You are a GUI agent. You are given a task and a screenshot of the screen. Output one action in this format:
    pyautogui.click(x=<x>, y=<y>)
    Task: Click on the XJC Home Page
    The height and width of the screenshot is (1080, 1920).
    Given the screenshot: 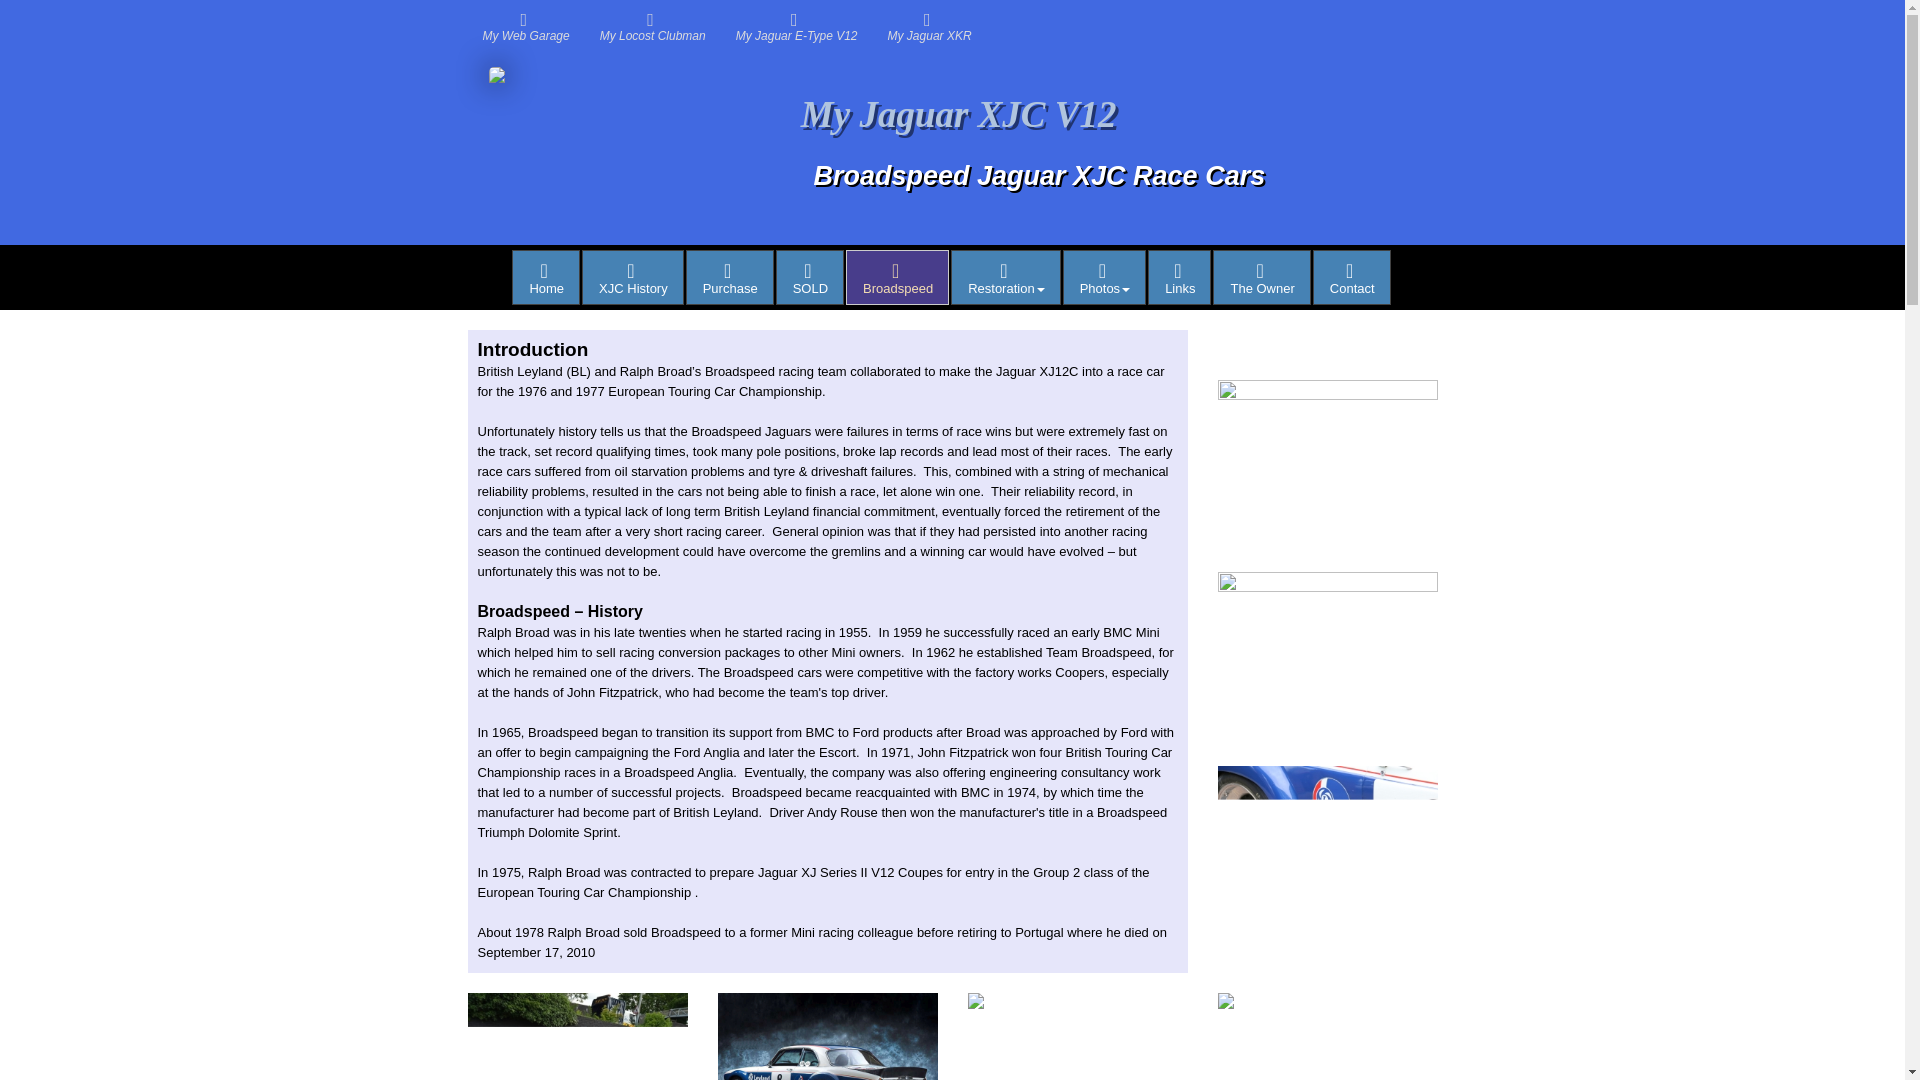 What is the action you would take?
    pyautogui.click(x=618, y=140)
    